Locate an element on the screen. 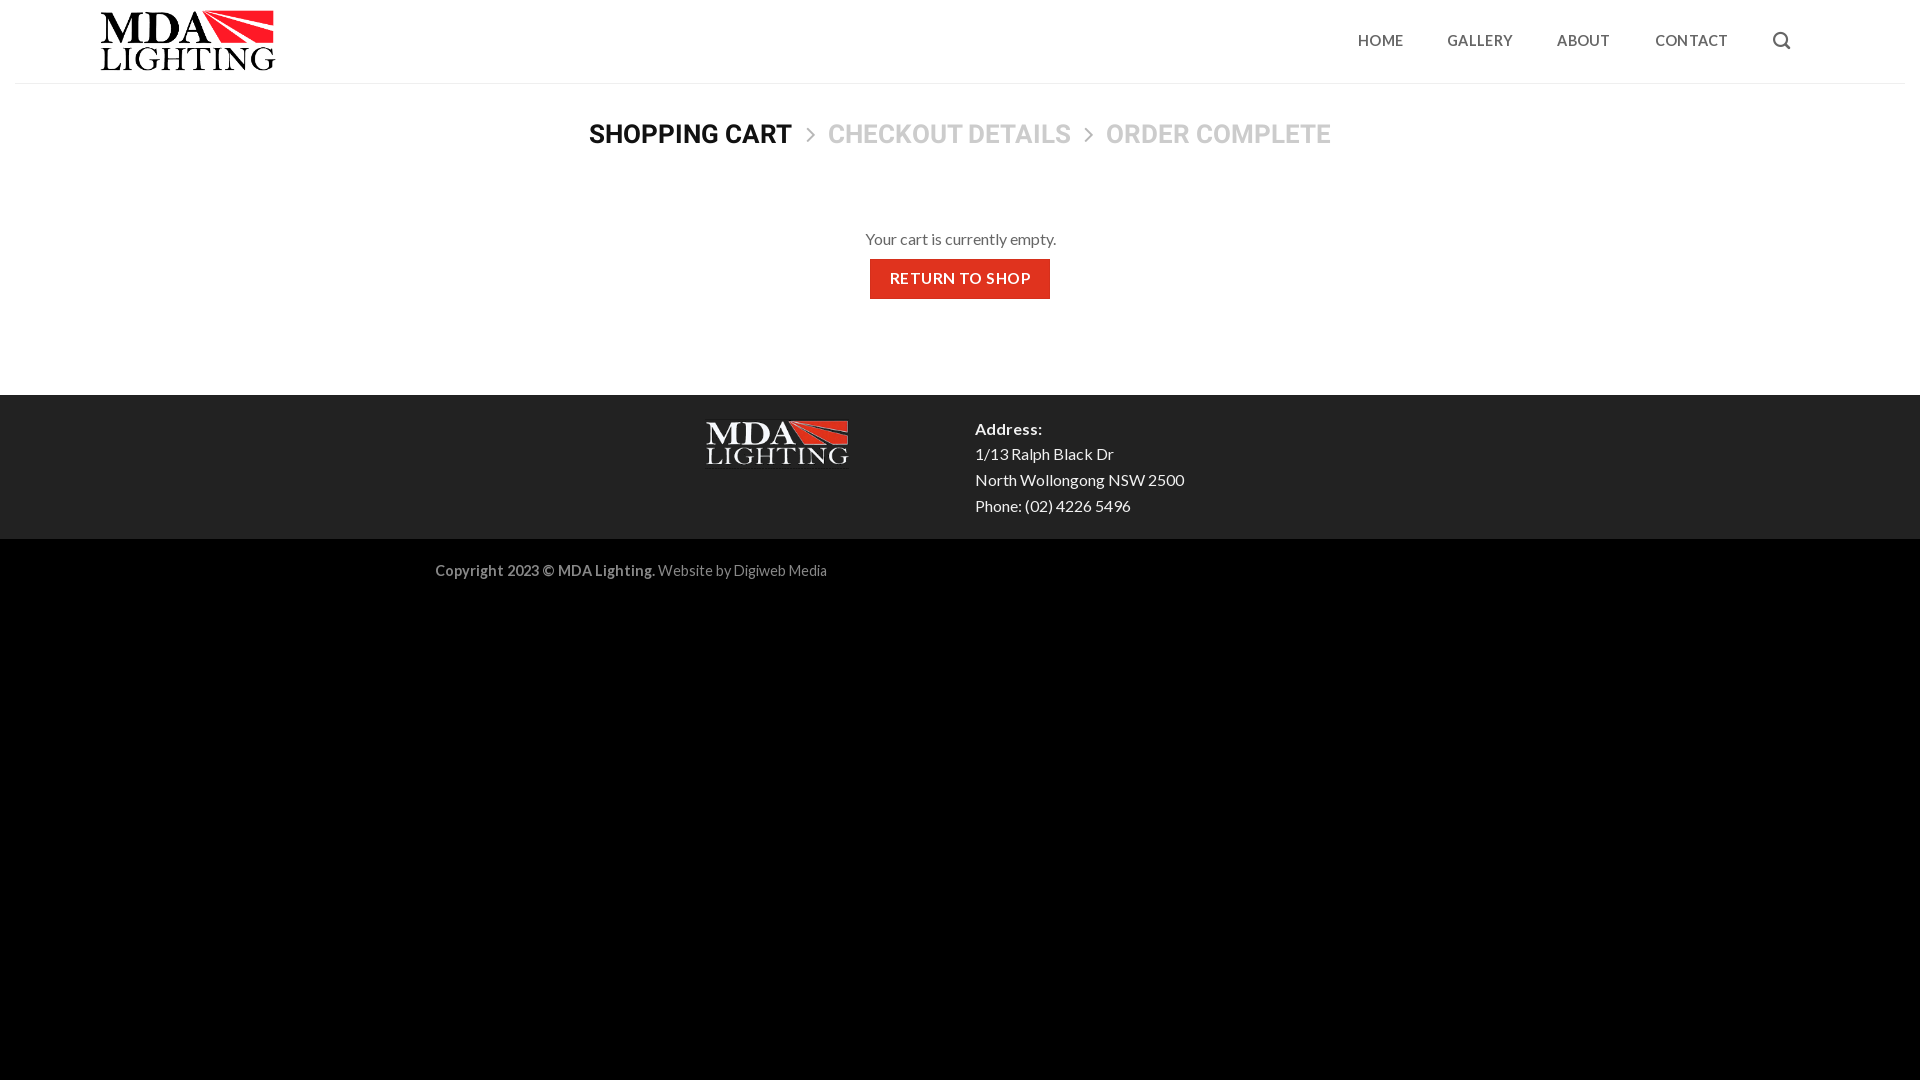 This screenshot has width=1920, height=1080. HOME is located at coordinates (1380, 41).